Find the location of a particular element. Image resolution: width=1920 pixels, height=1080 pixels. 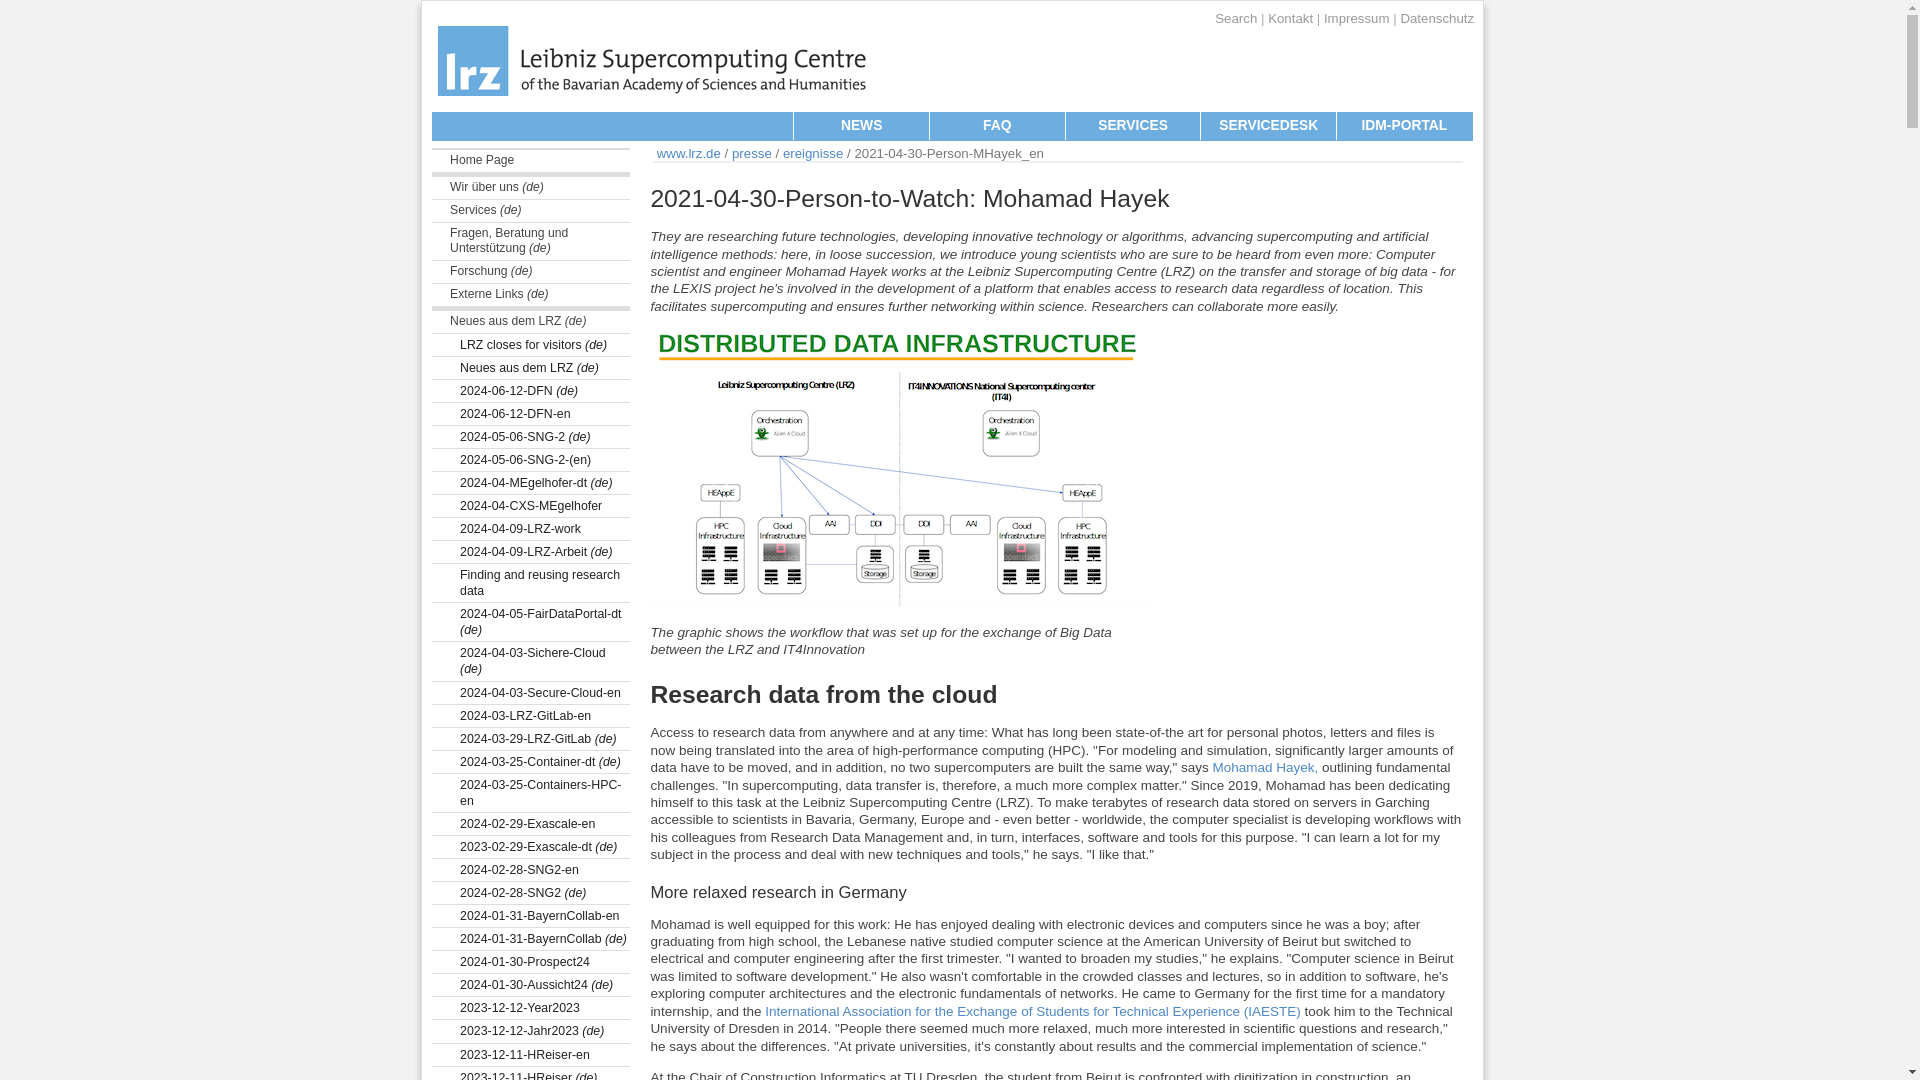

Leibniz-Rechenzentrum is located at coordinates (650, 80).